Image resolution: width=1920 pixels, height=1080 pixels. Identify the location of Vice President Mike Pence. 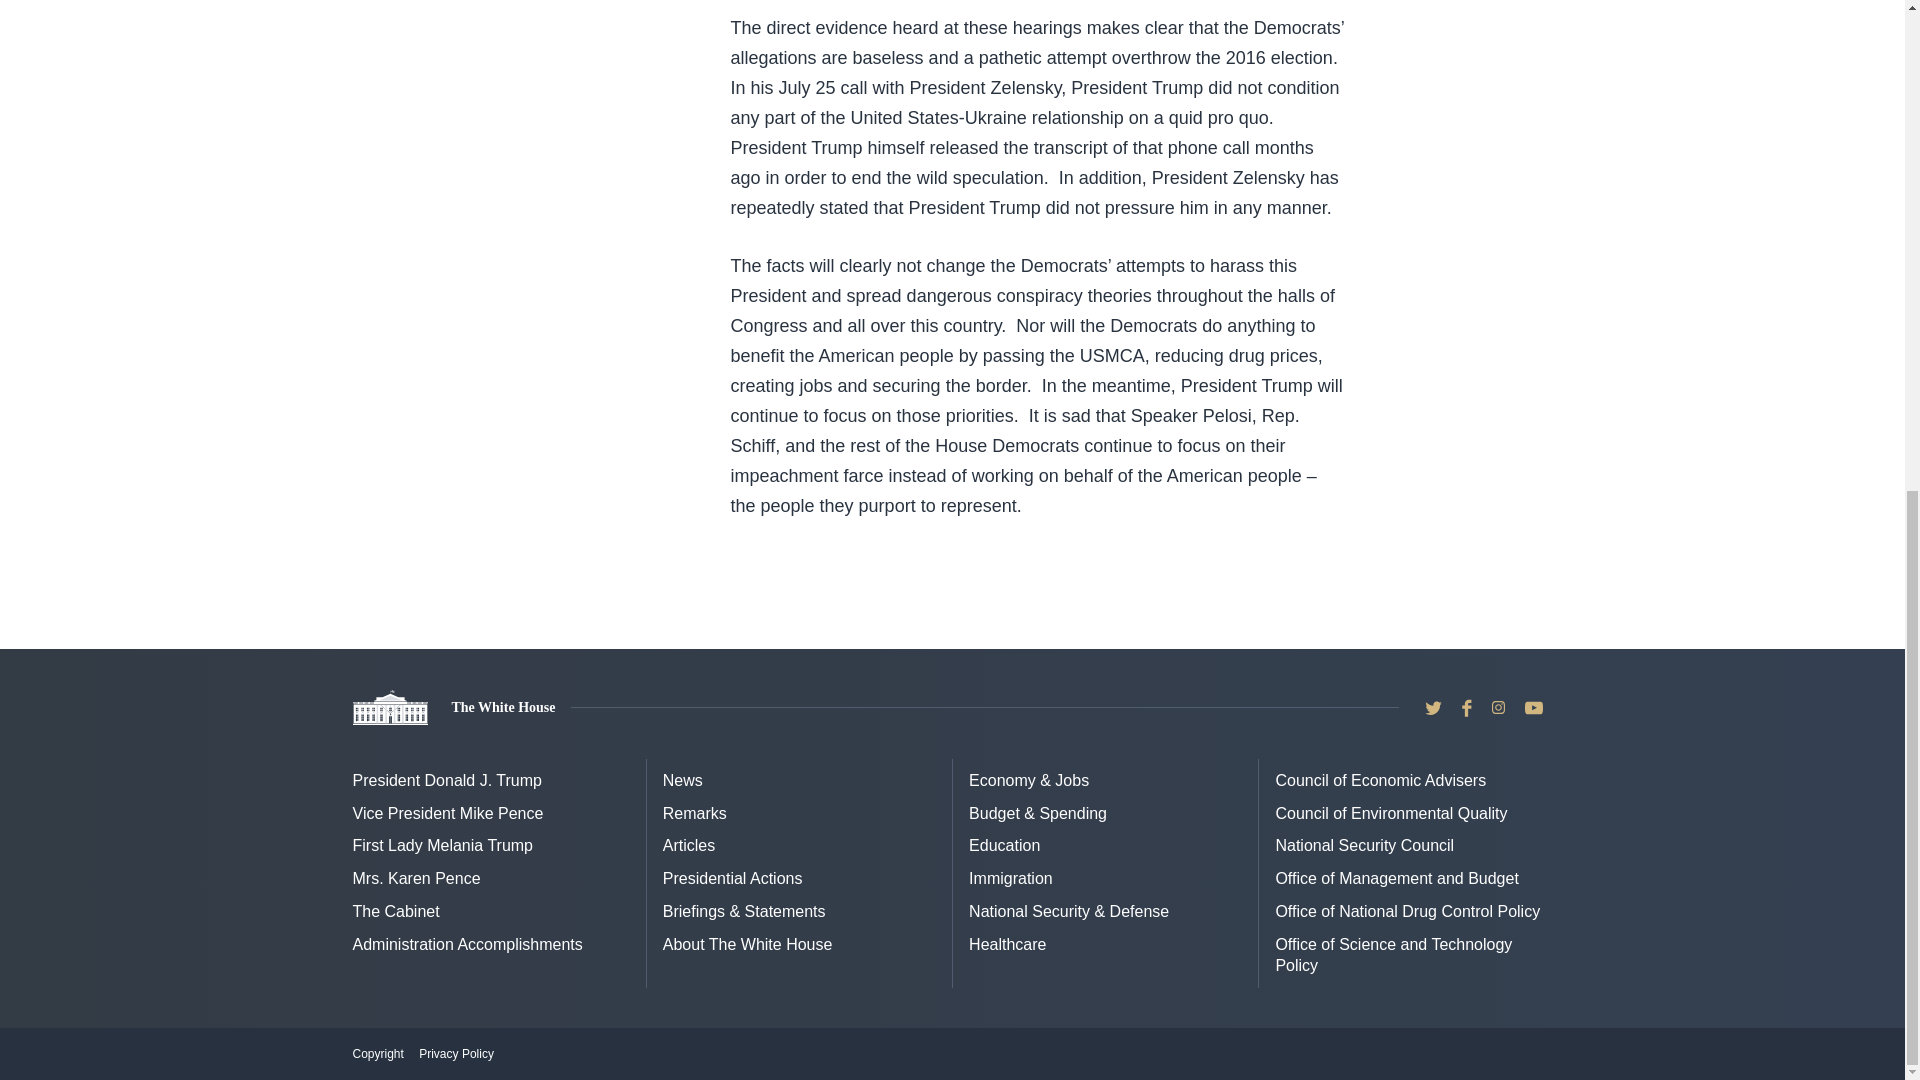
(447, 812).